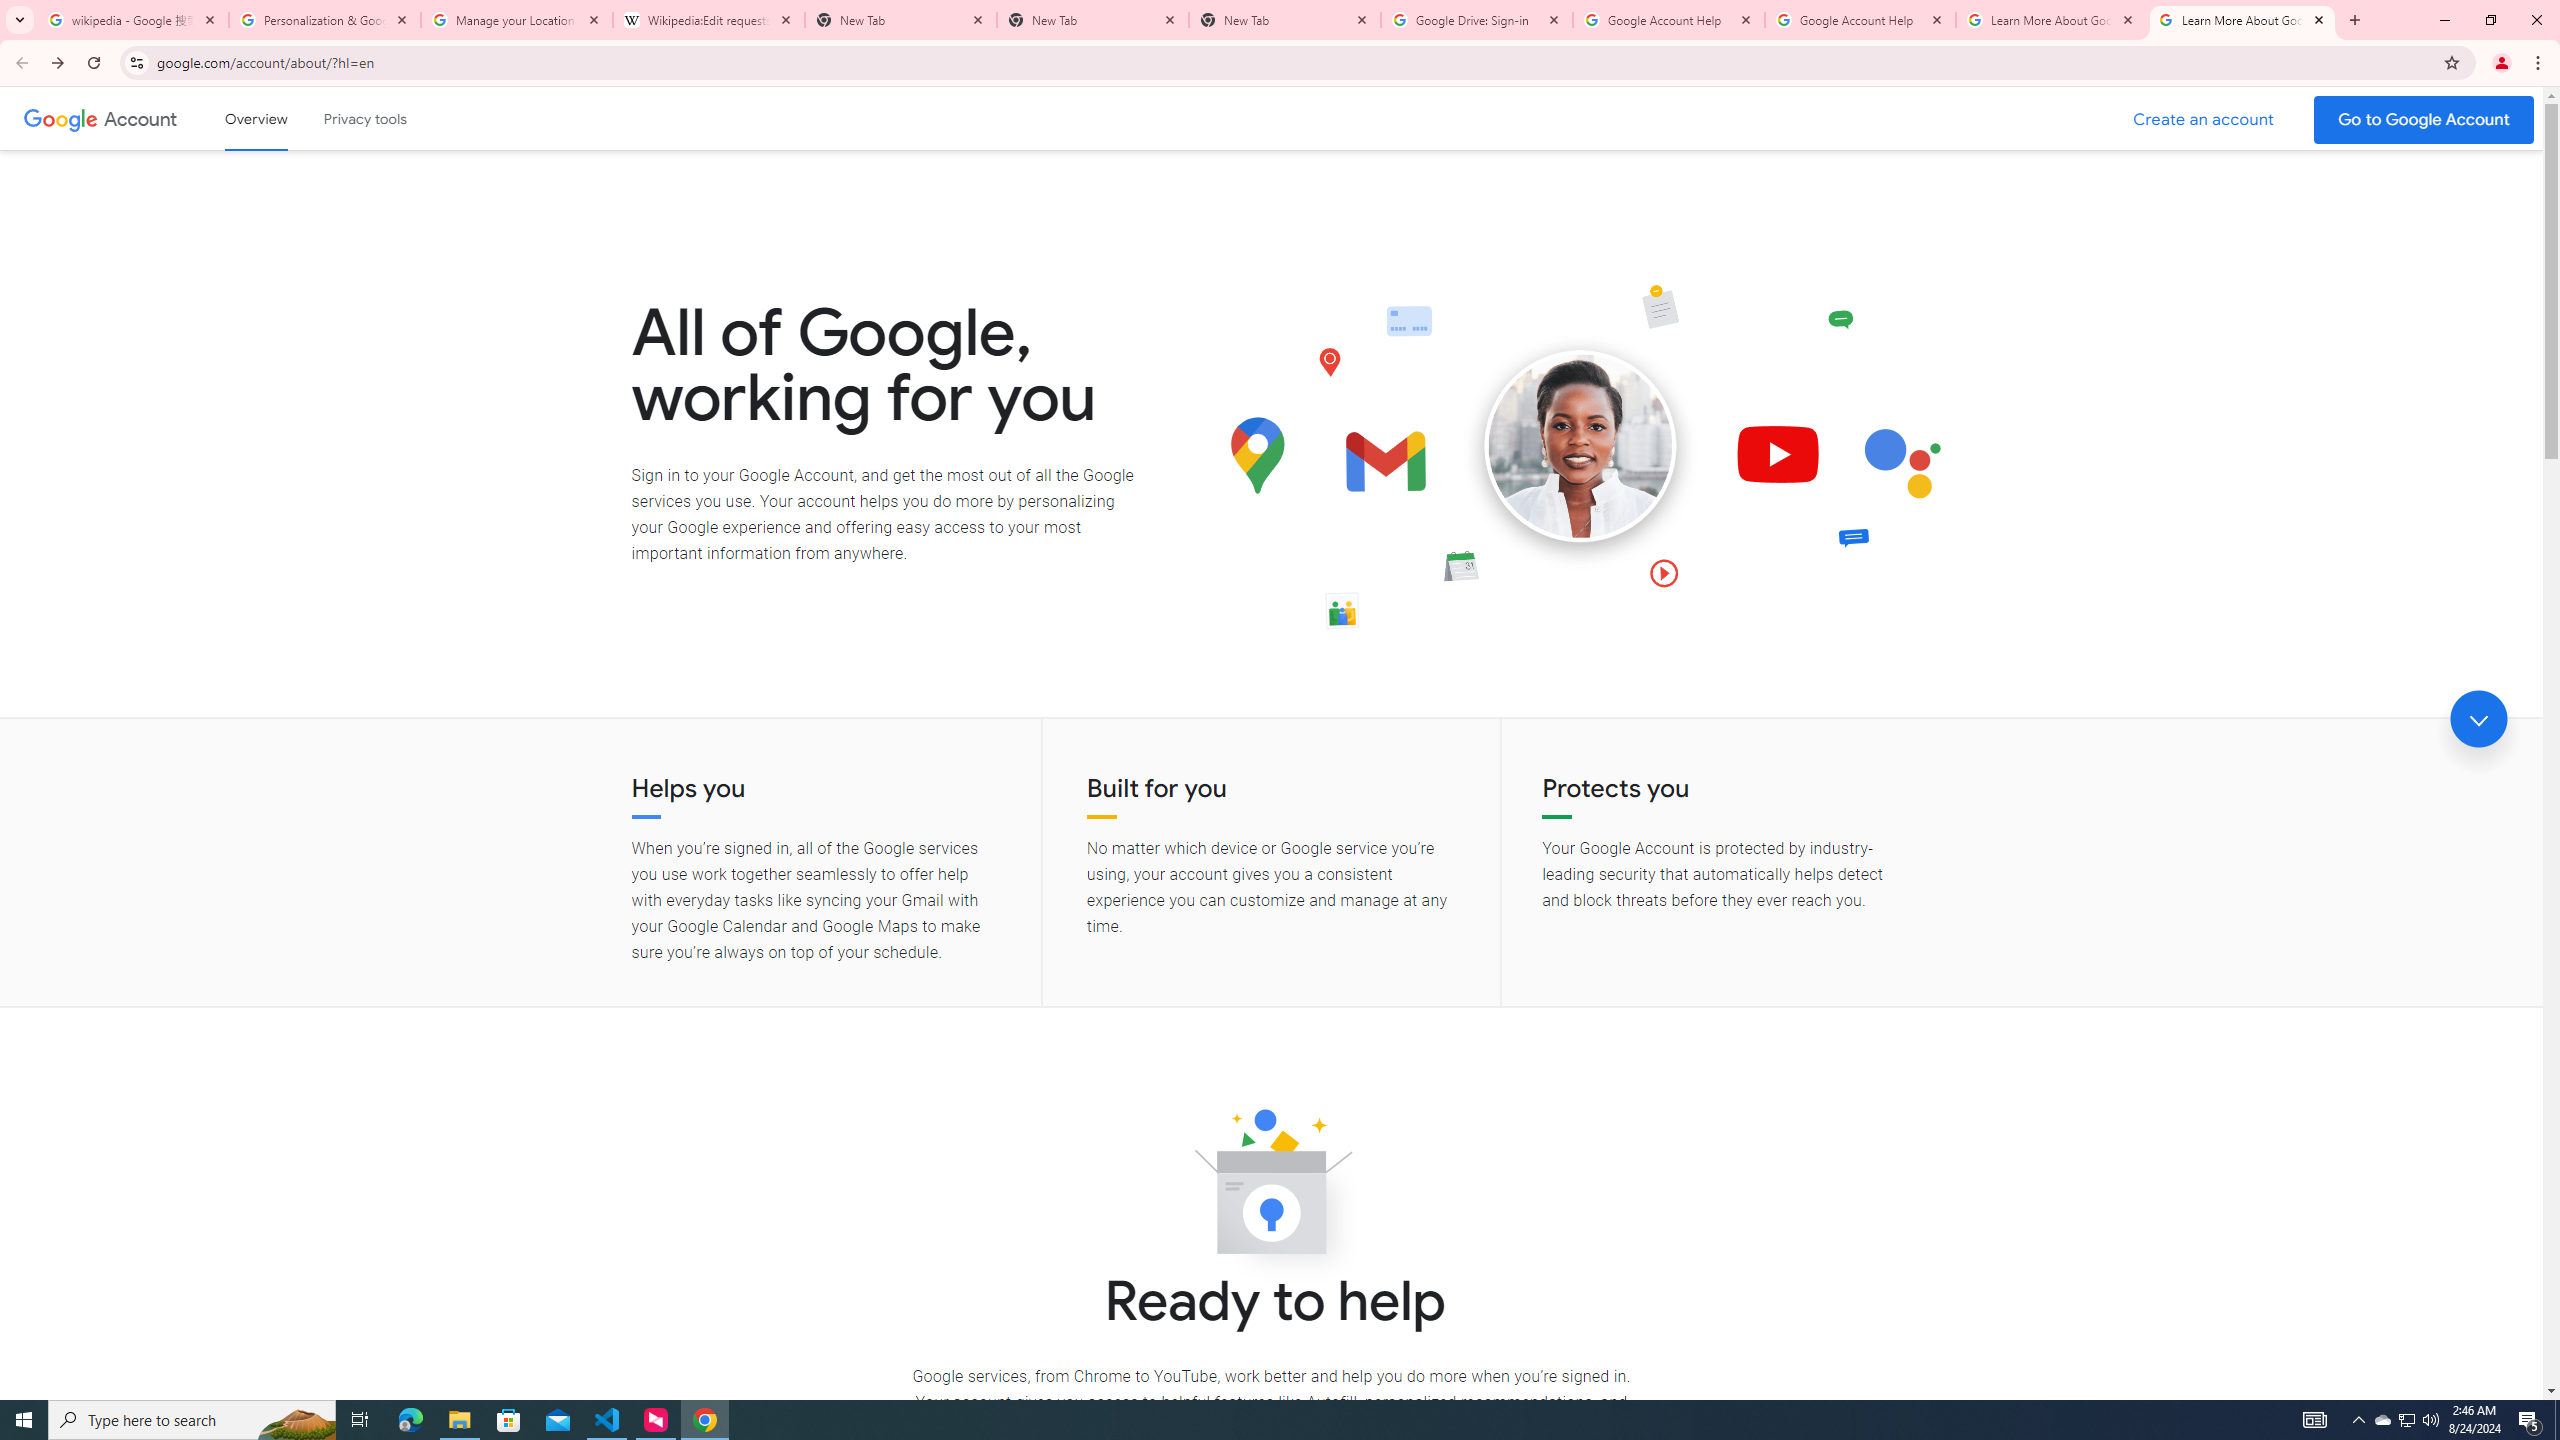 The image size is (2560, 1440). What do you see at coordinates (709, 20) in the screenshot?
I see `Wikipedia:Edit requests - Wikipedia` at bounding box center [709, 20].